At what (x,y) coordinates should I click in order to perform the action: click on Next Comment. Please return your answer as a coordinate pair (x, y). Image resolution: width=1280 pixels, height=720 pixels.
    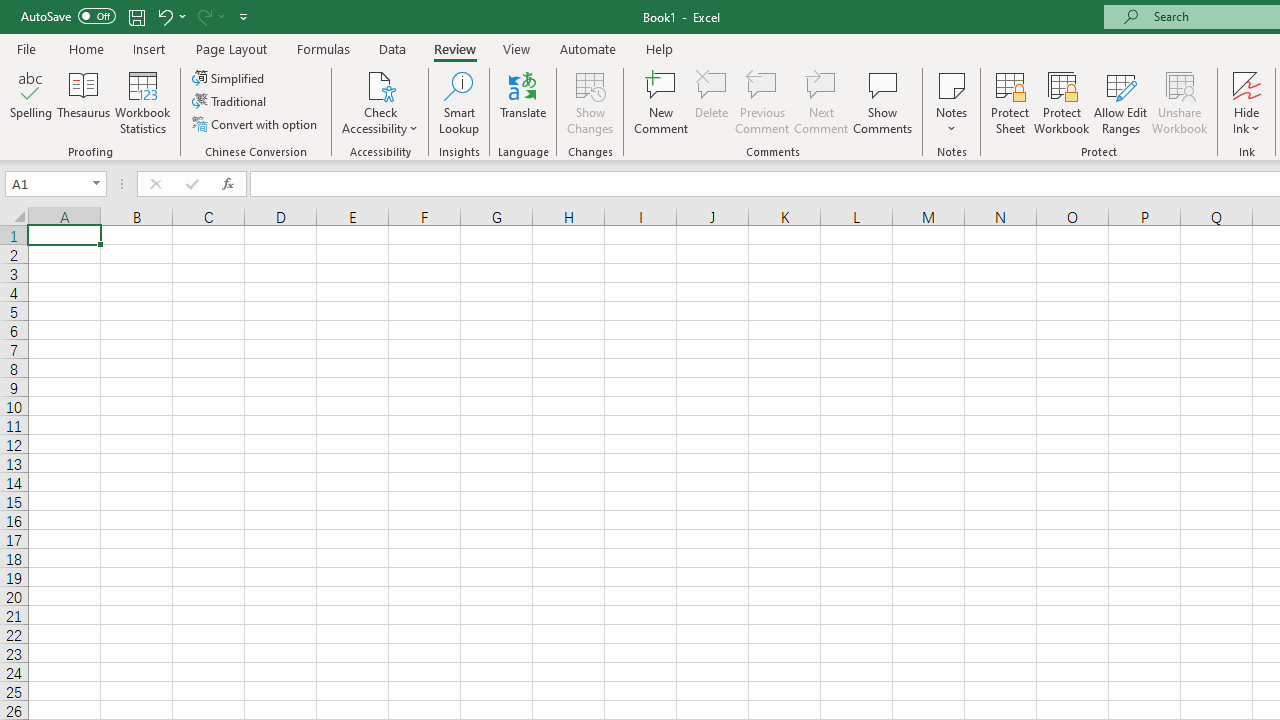
    Looking at the image, I should click on (822, 102).